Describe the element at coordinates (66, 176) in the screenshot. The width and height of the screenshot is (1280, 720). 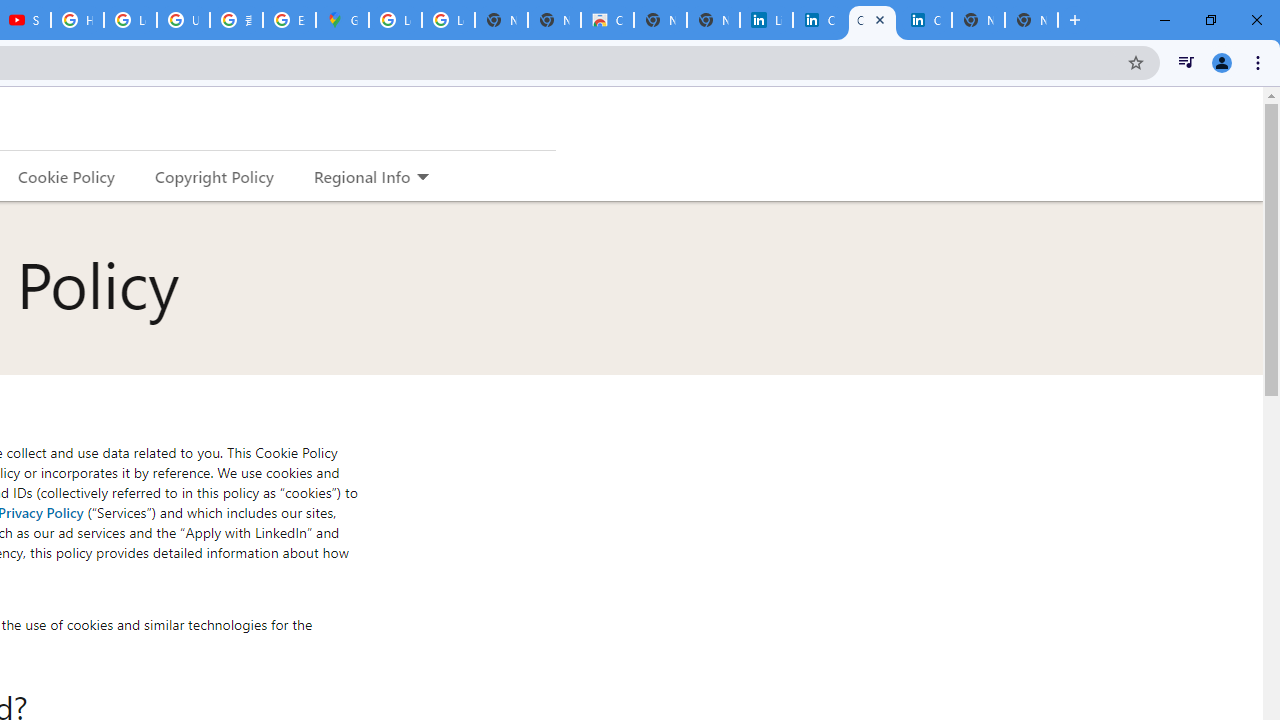
I see `Cookie Policy` at that location.